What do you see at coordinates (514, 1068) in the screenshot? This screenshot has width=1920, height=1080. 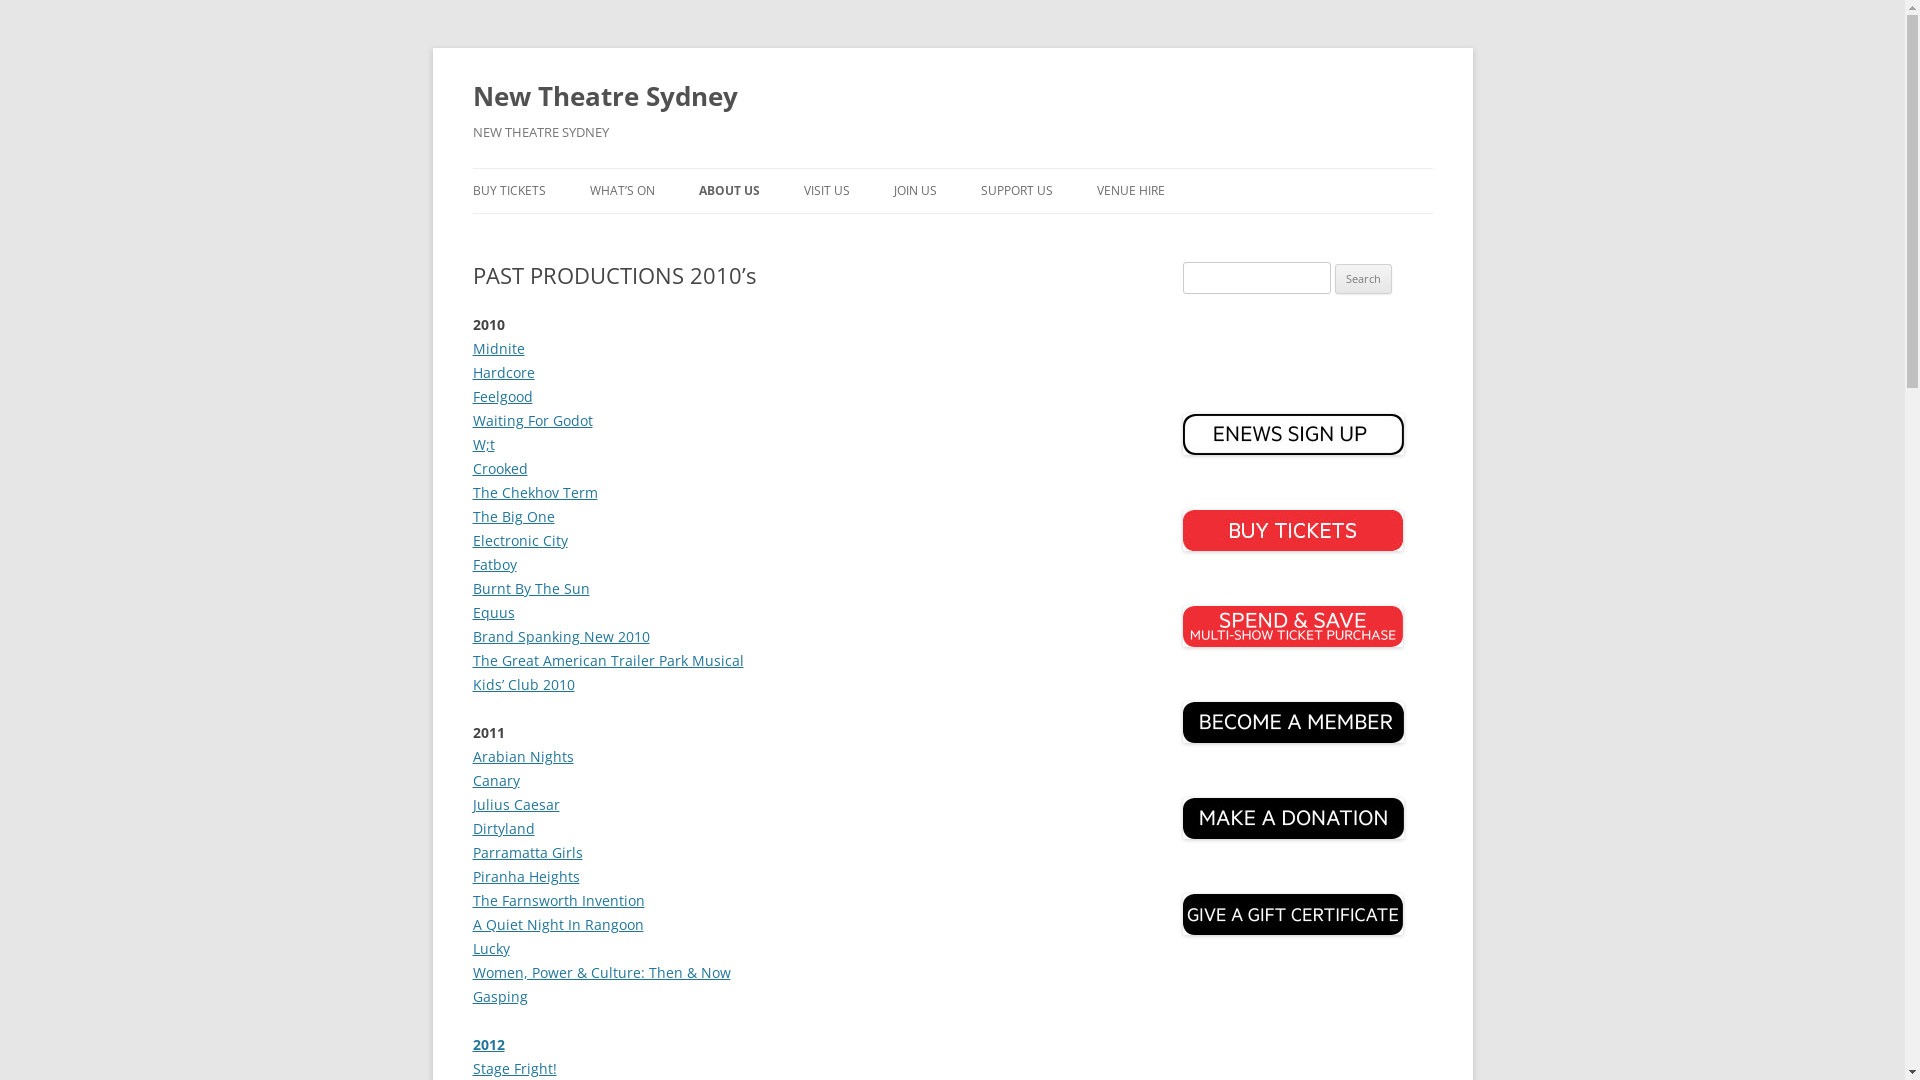 I see `Stage Fright!` at bounding box center [514, 1068].